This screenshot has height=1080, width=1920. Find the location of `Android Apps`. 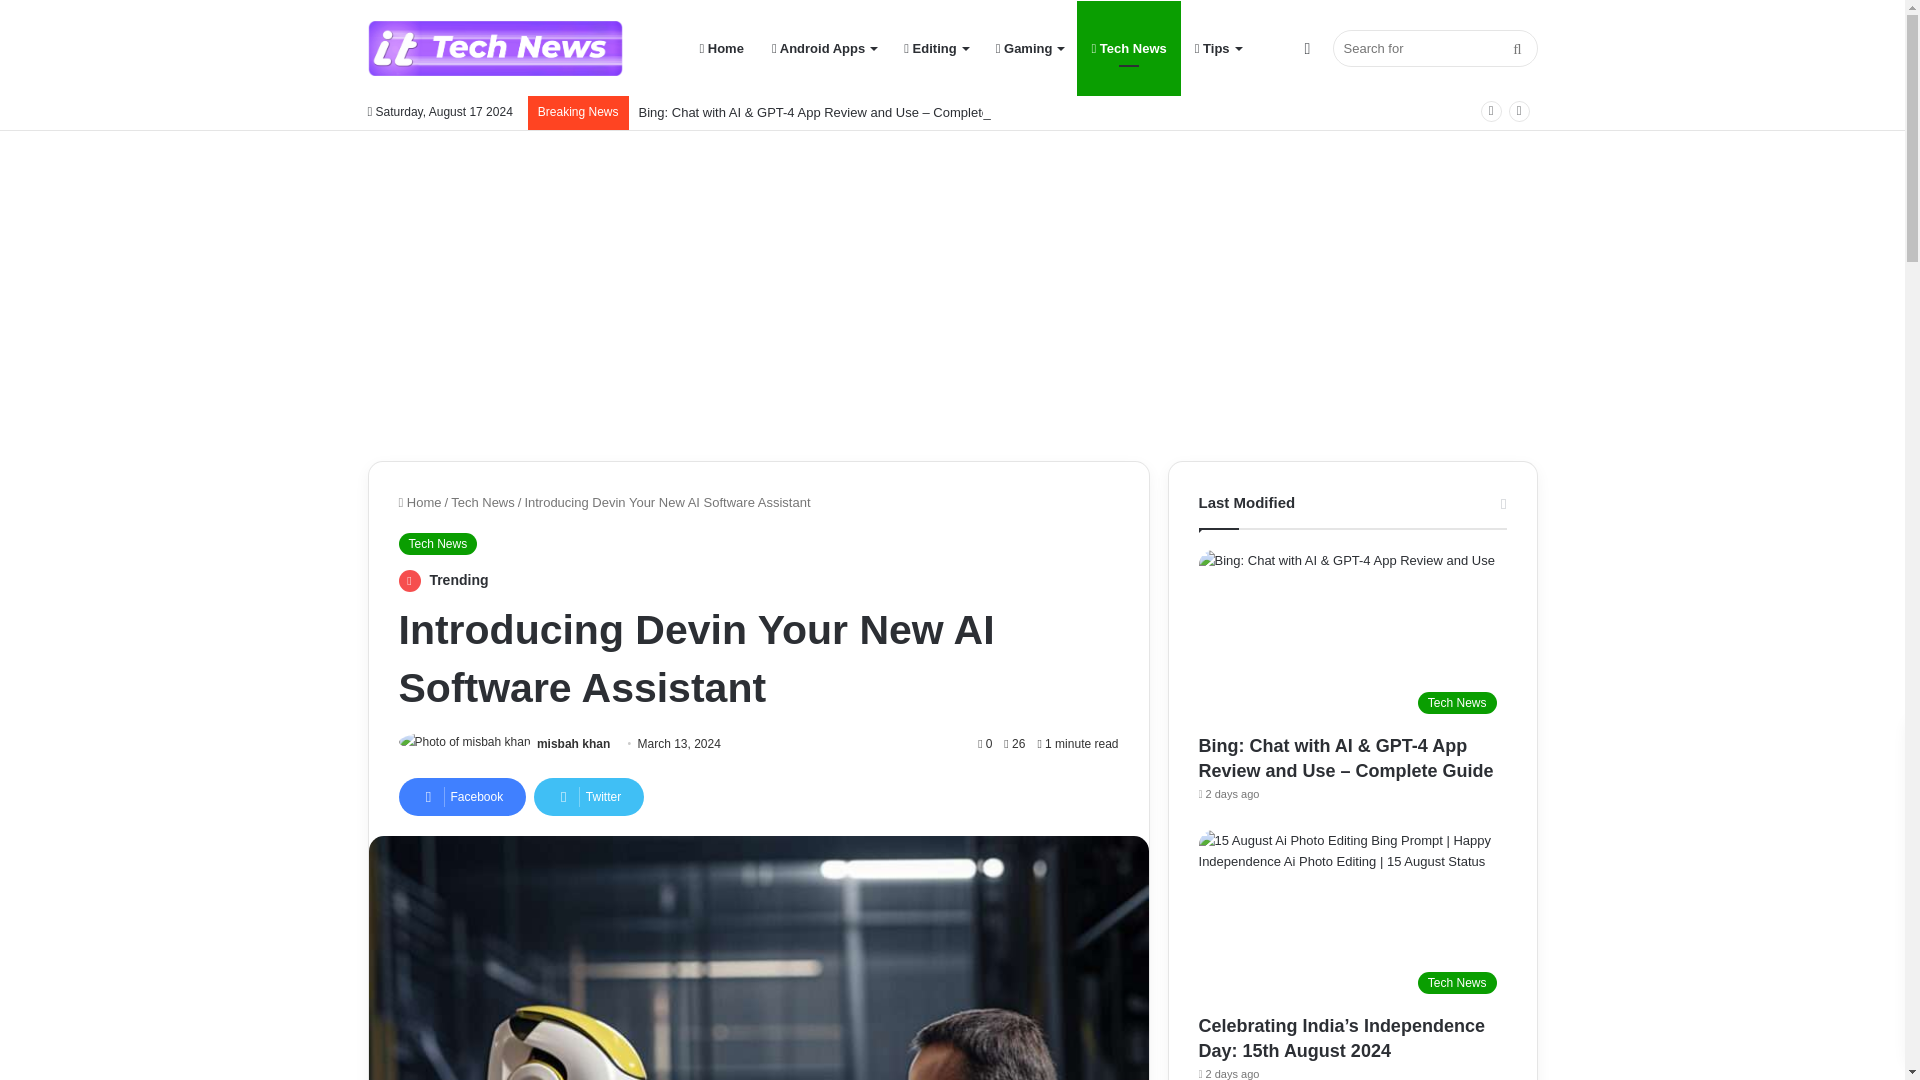

Android Apps is located at coordinates (824, 48).